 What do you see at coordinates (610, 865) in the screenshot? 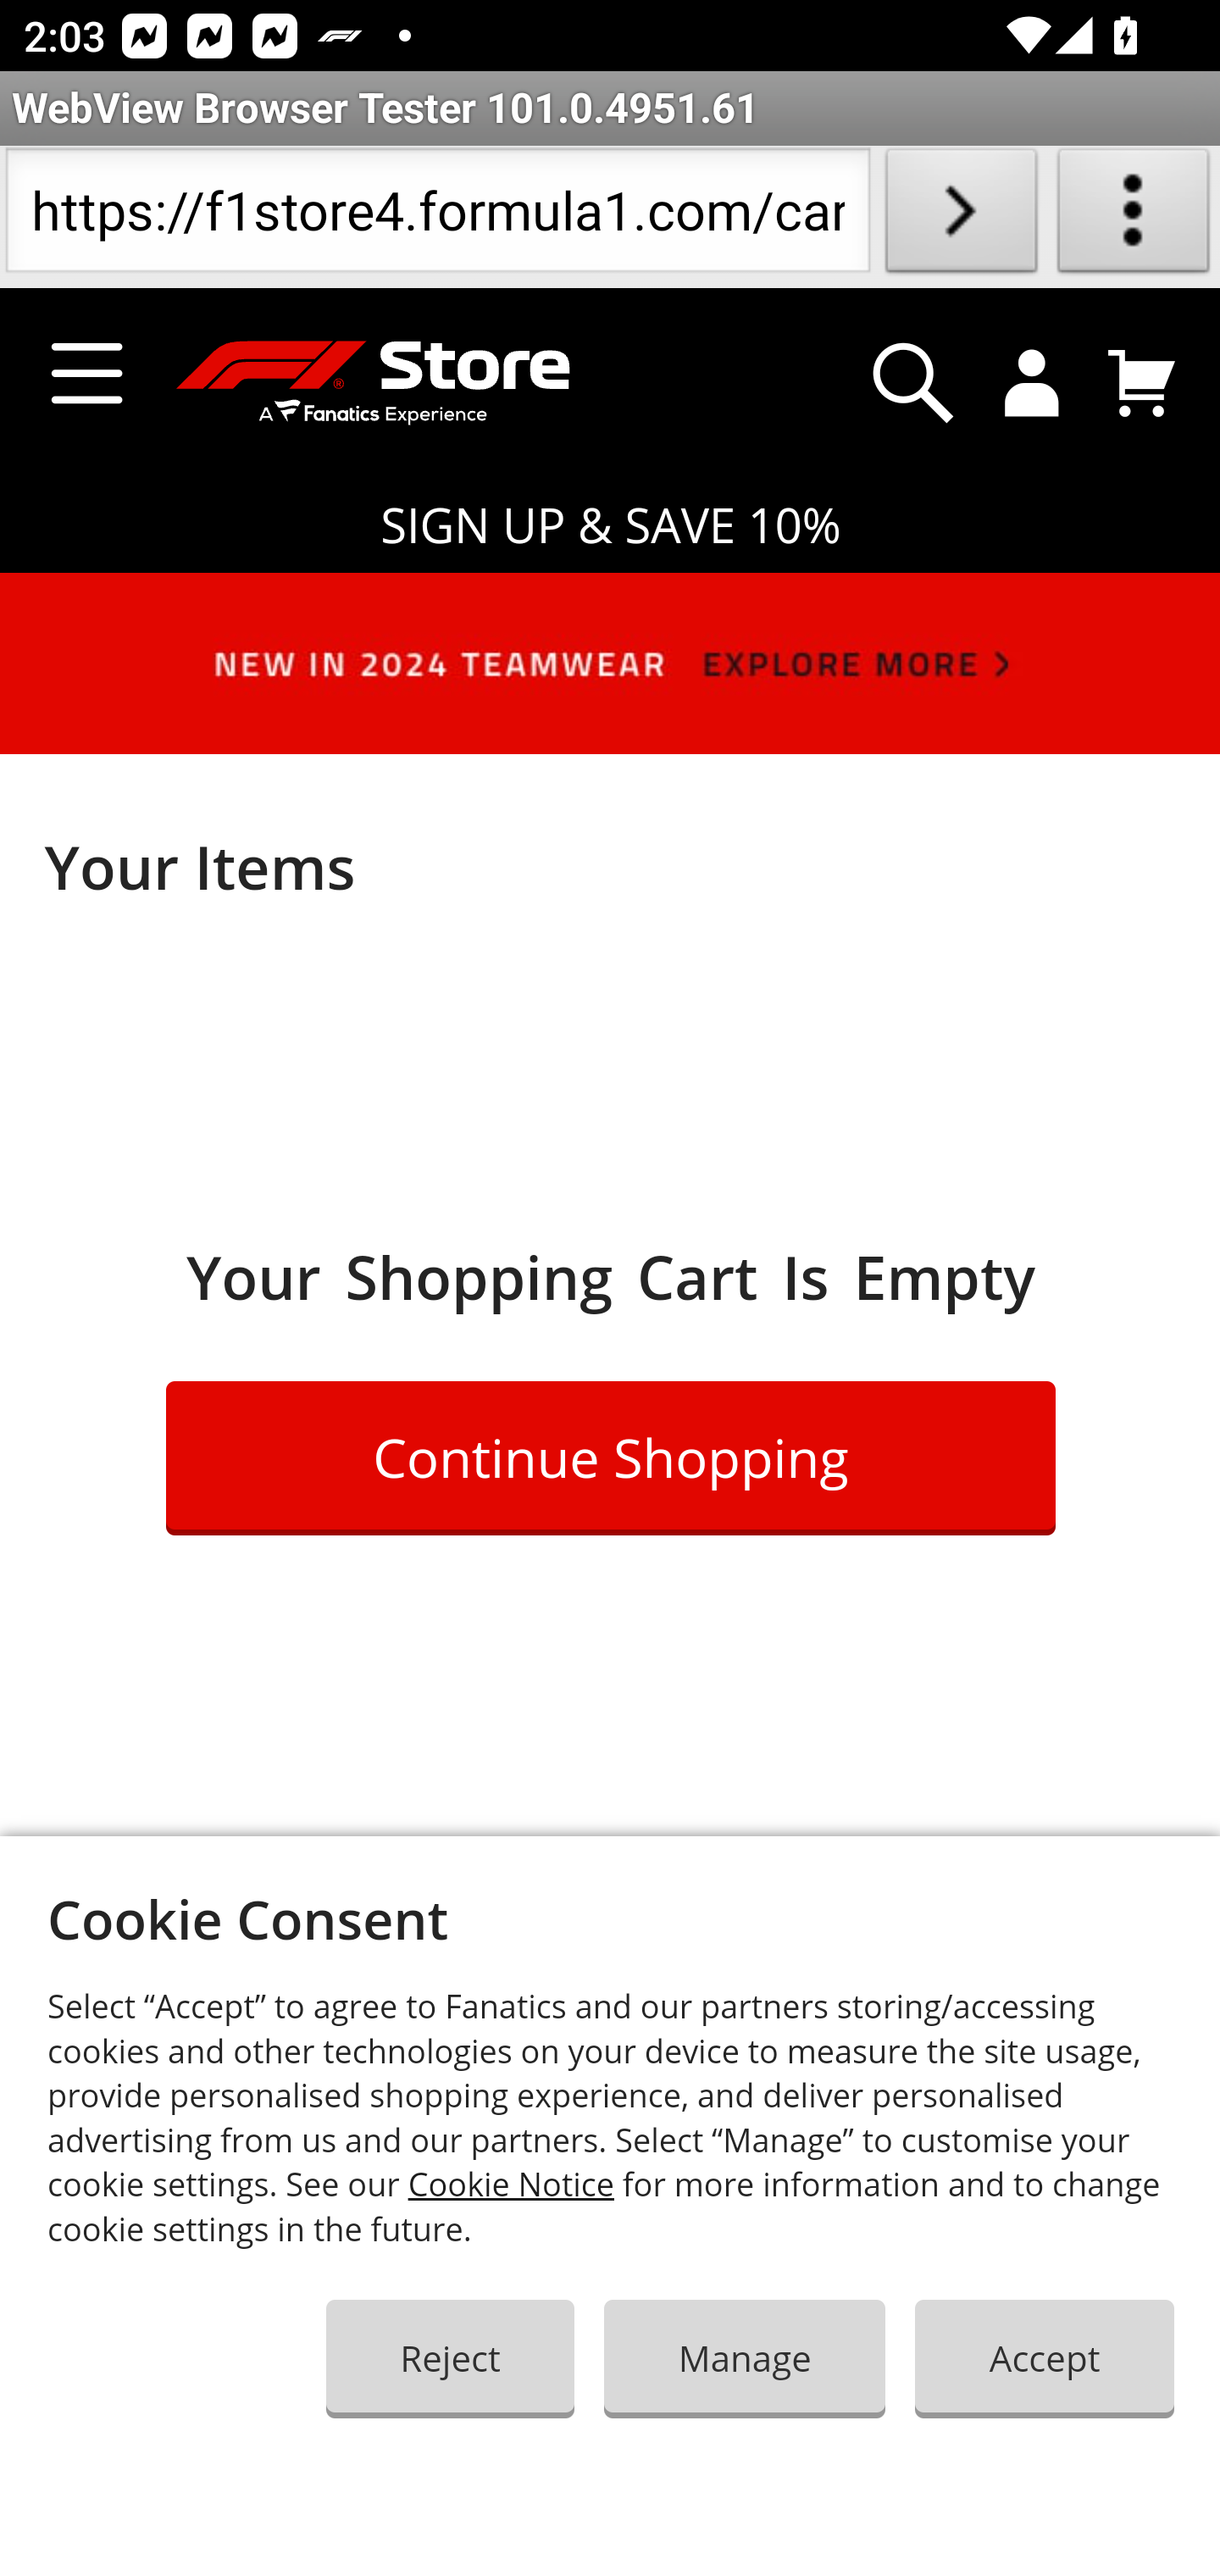
I see `Your Items` at bounding box center [610, 865].